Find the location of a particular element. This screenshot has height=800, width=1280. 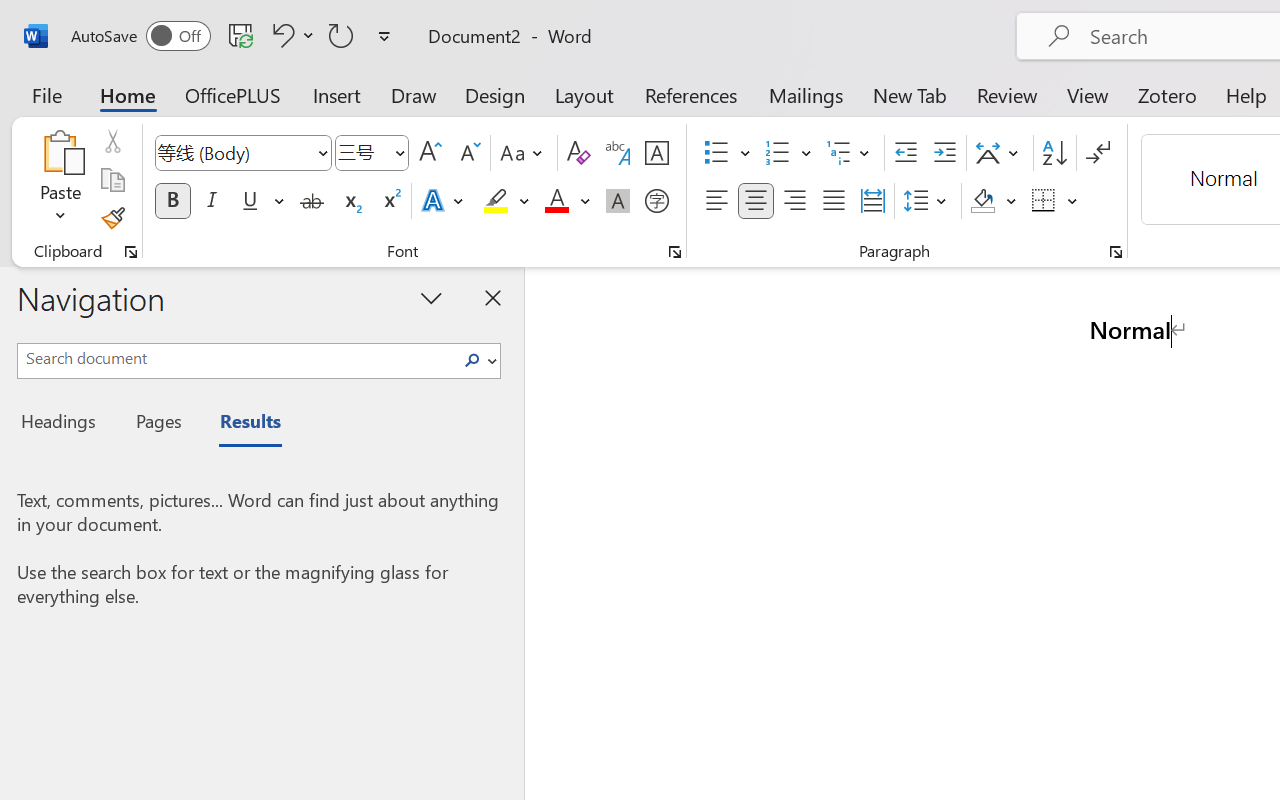

Asian Layout is located at coordinates (1000, 153).